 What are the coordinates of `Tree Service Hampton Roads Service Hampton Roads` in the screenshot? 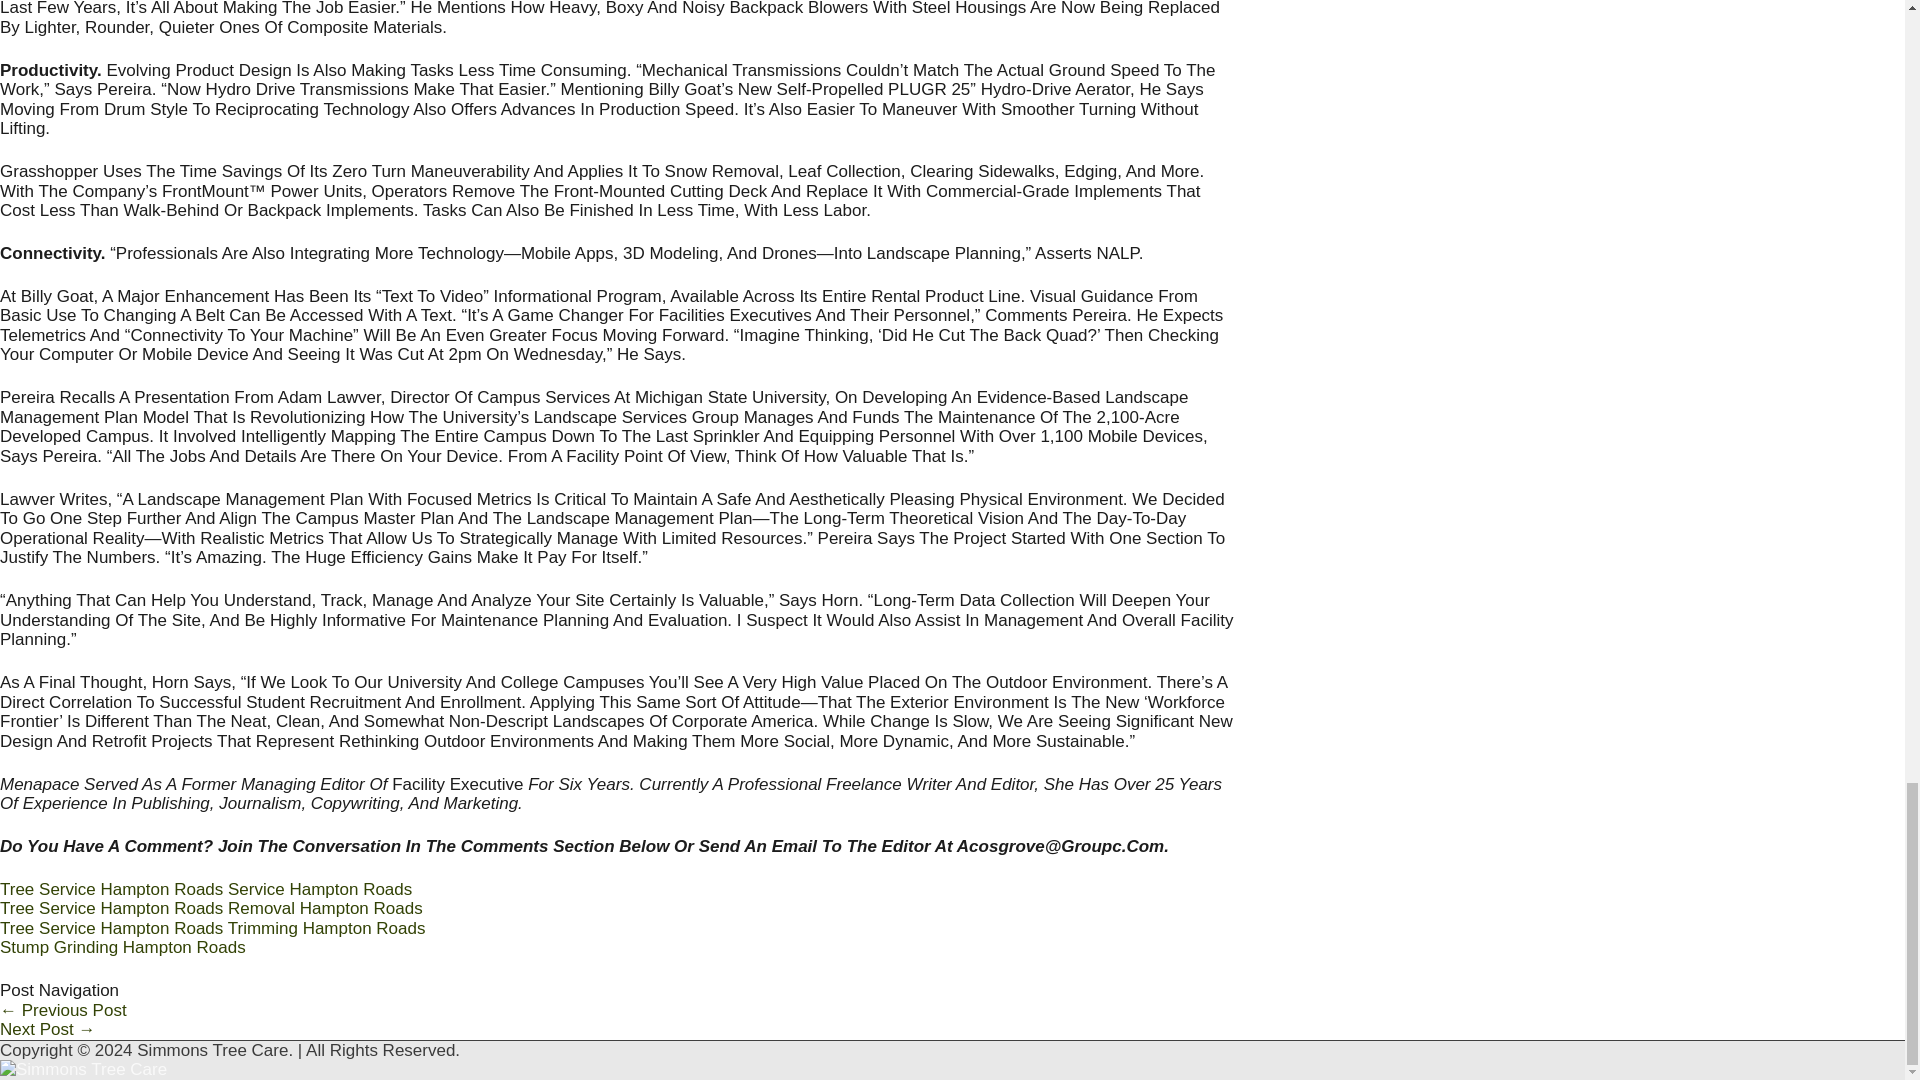 It's located at (206, 889).